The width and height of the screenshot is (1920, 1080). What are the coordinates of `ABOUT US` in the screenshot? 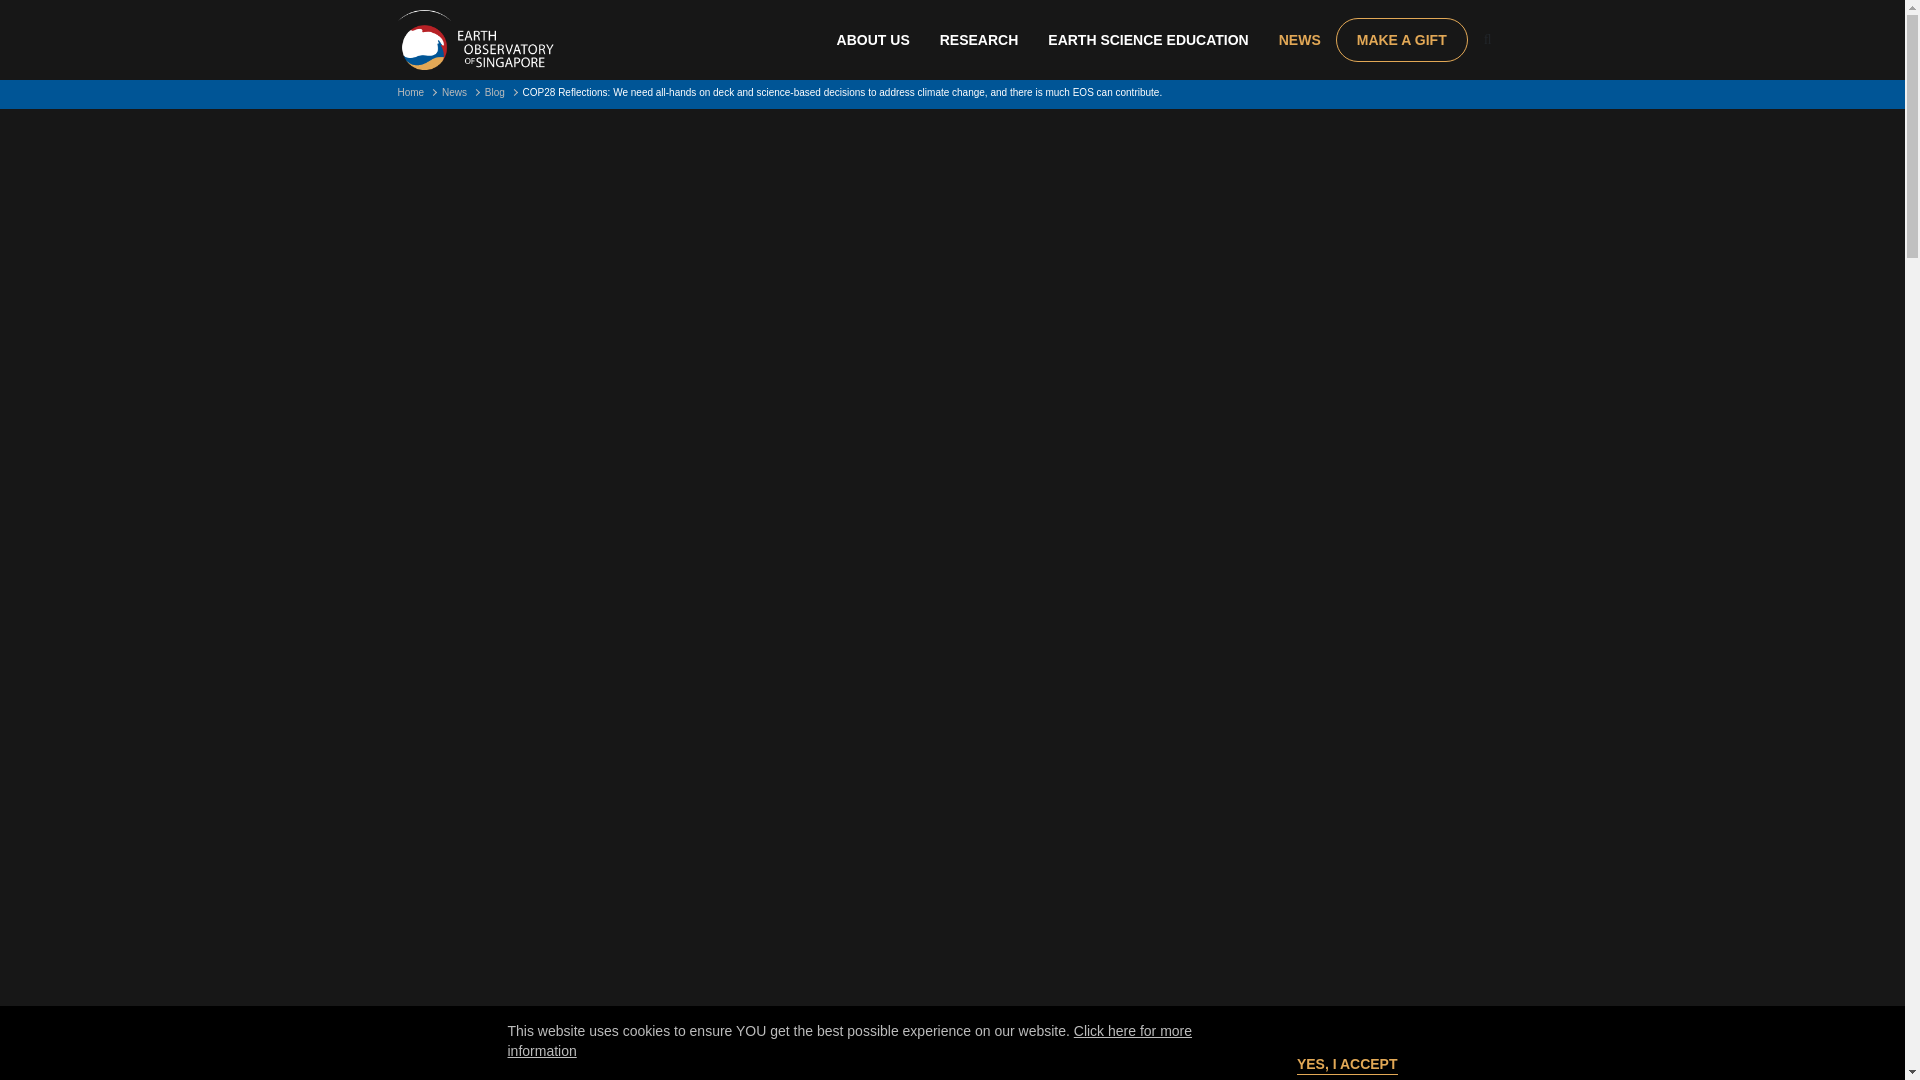 It's located at (873, 40).